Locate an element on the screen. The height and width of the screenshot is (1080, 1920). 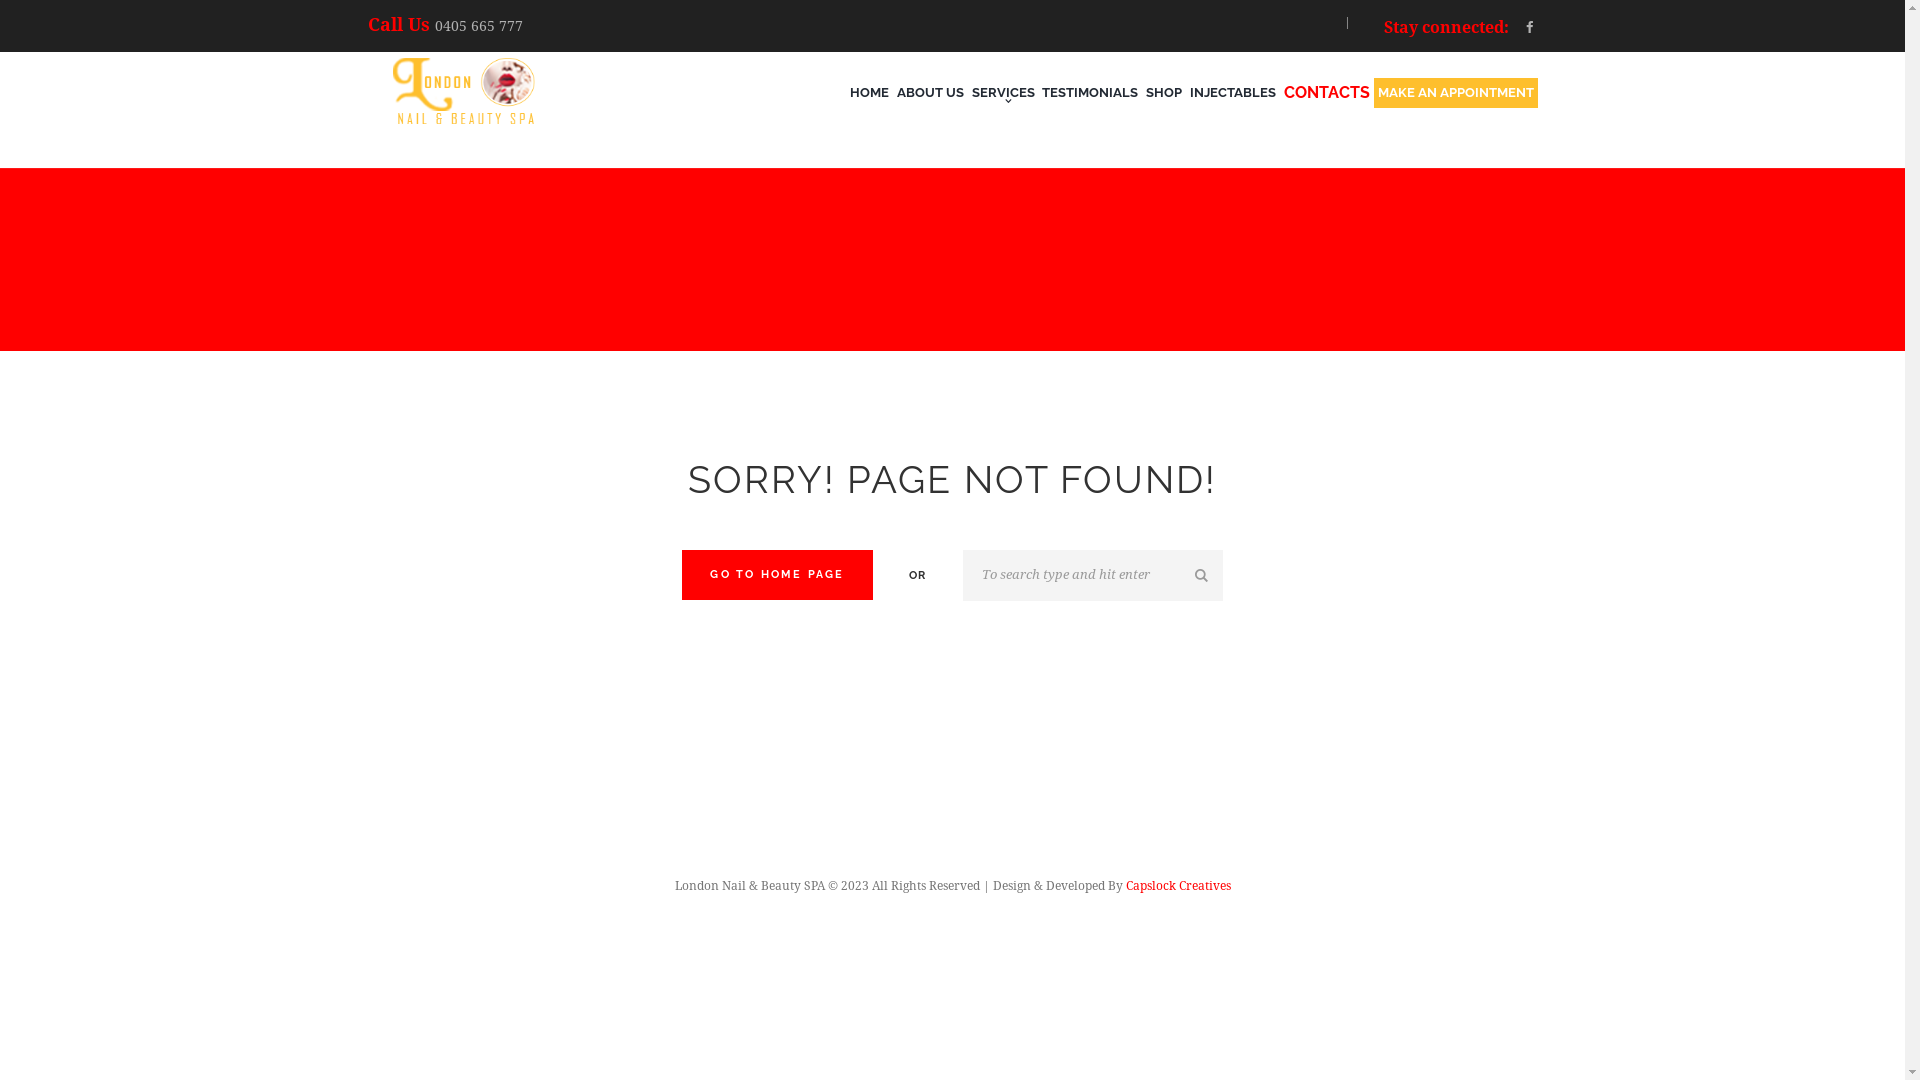
SERVICES is located at coordinates (1004, 92).